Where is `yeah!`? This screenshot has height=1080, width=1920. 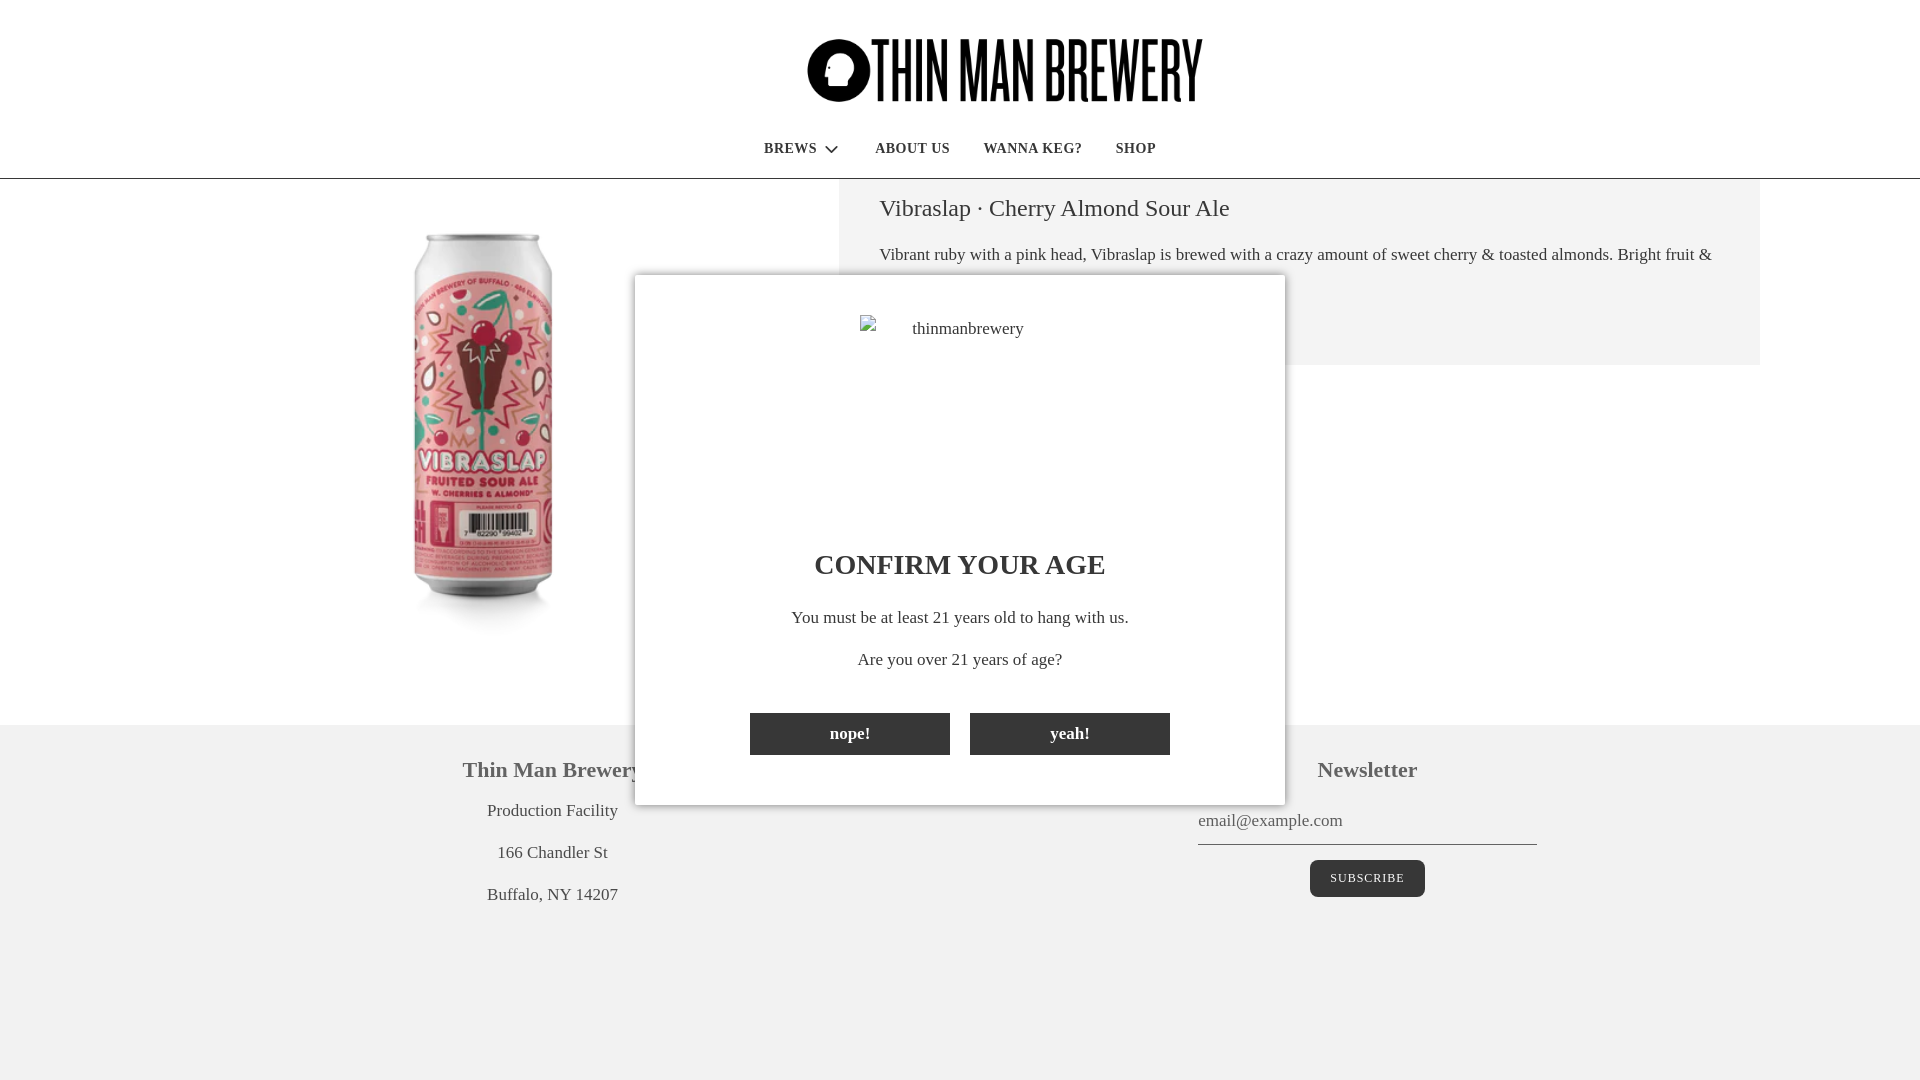 yeah! is located at coordinates (1069, 657).